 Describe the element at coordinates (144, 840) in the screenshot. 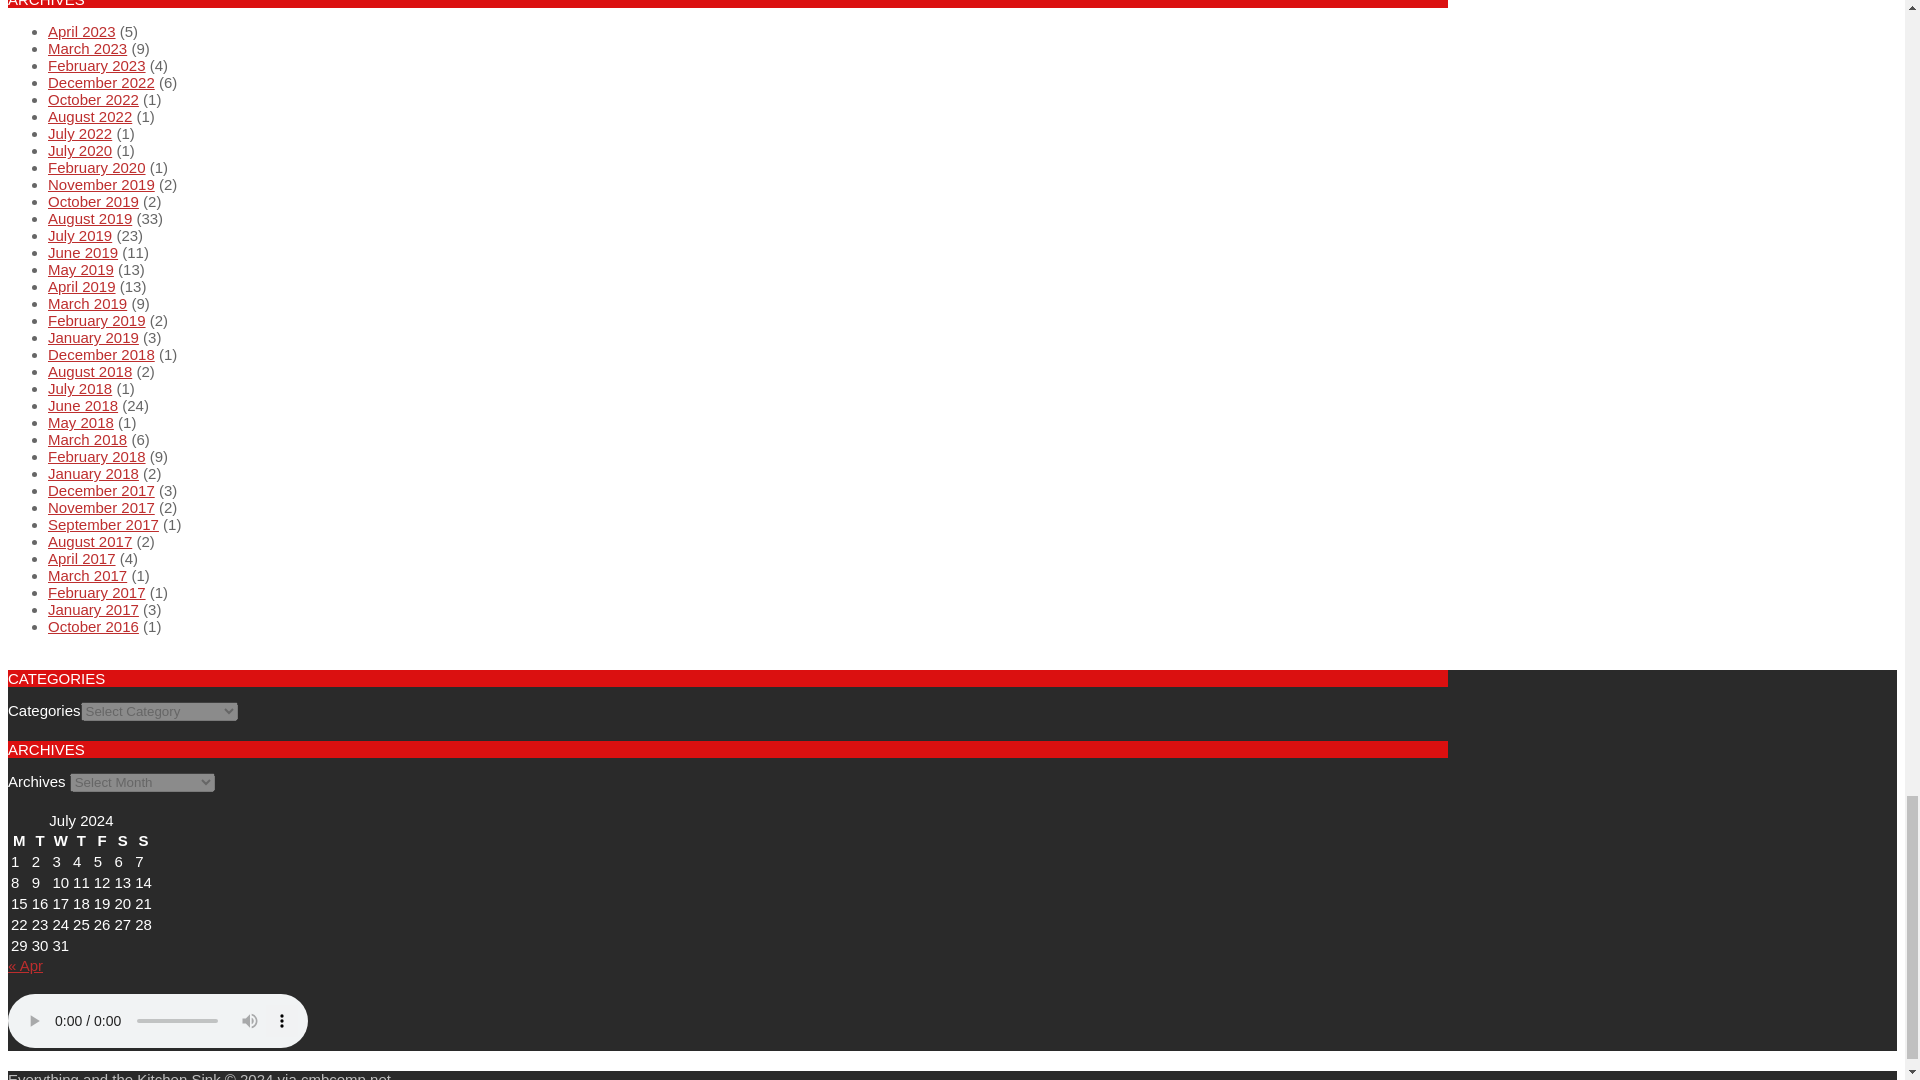

I see `Sunday` at that location.